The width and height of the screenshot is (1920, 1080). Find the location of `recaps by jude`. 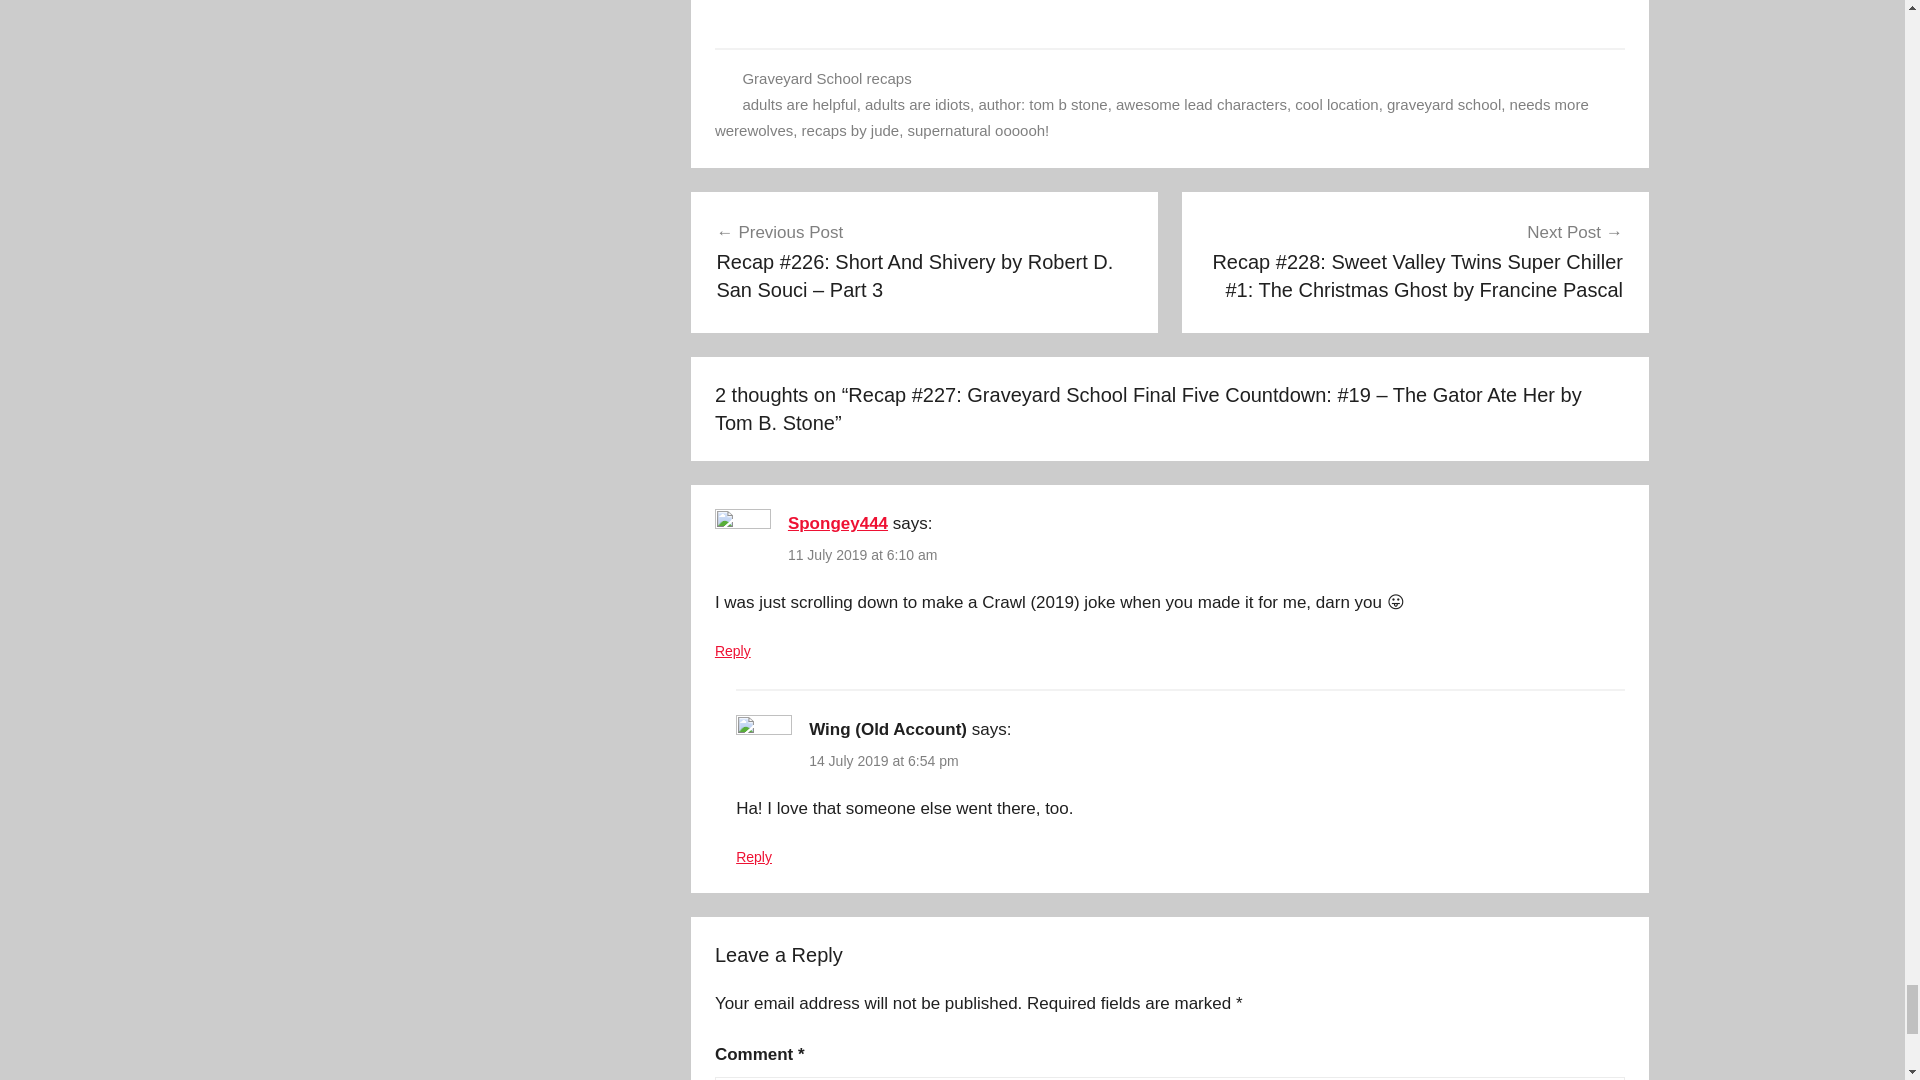

recaps by jude is located at coordinates (851, 130).